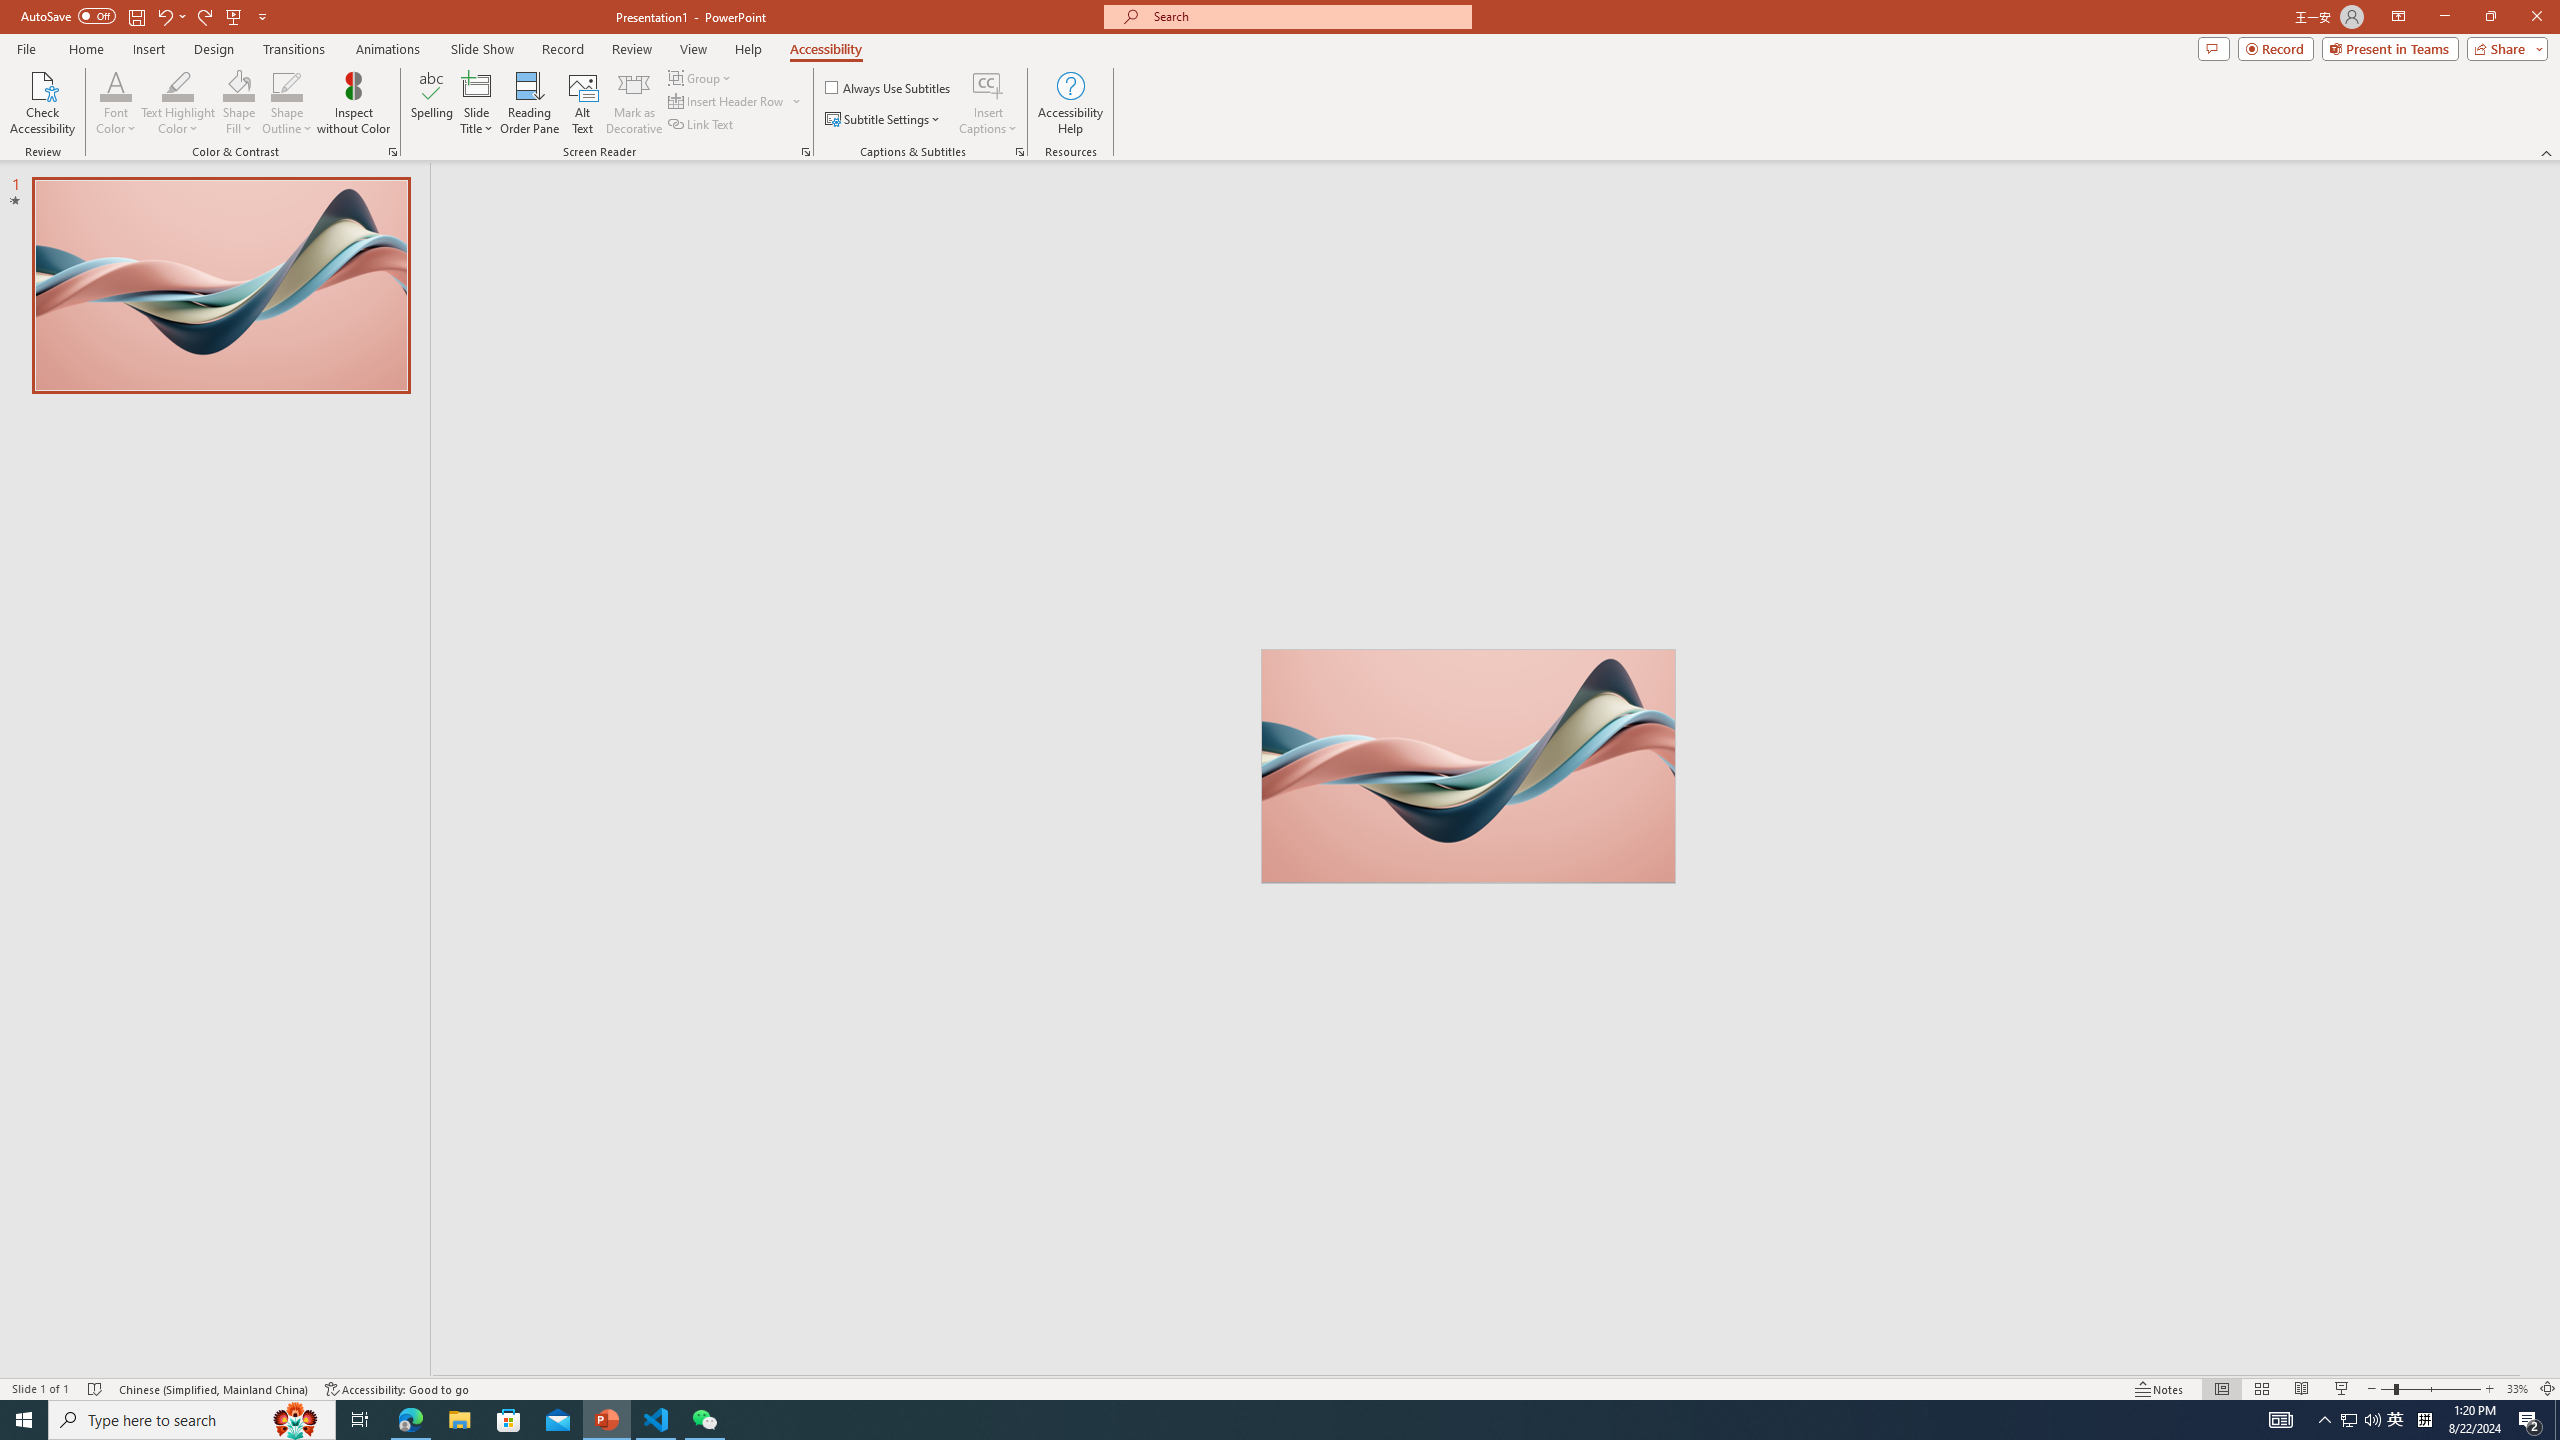 Image resolution: width=2560 pixels, height=1440 pixels. What do you see at coordinates (736, 100) in the screenshot?
I see `Insert Header Row` at bounding box center [736, 100].